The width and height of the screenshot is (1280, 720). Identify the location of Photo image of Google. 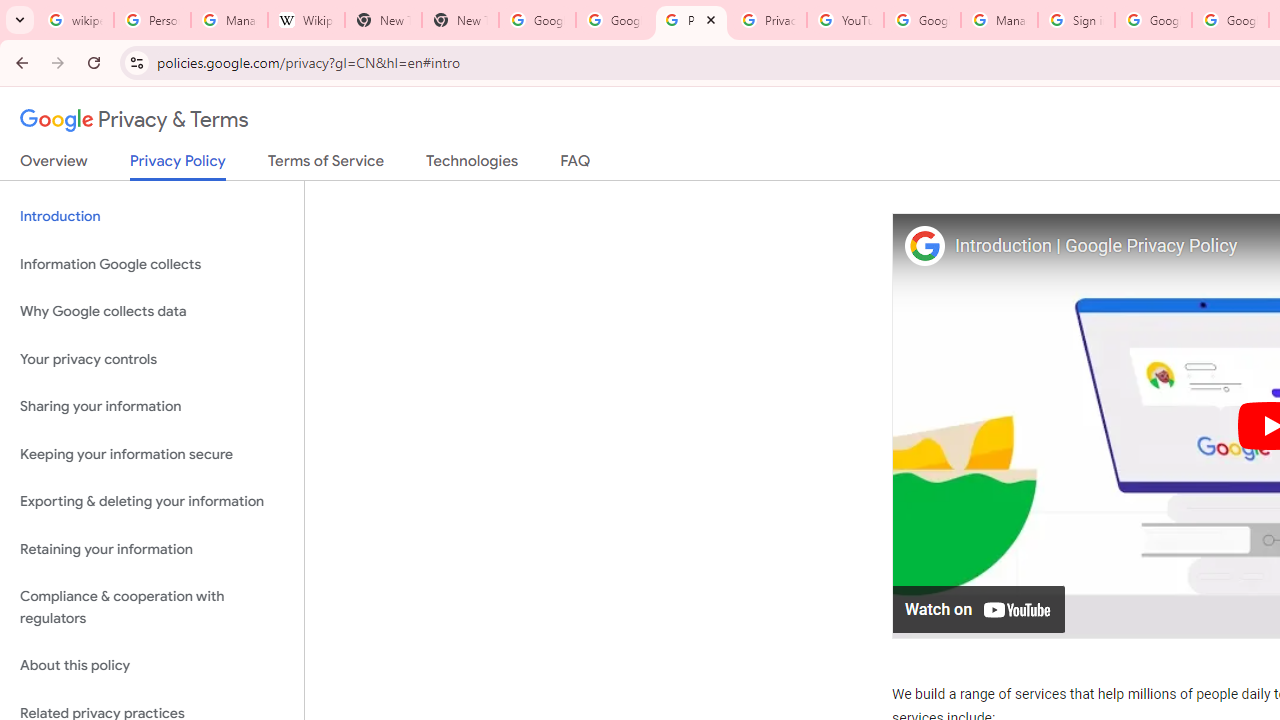
(924, 244).